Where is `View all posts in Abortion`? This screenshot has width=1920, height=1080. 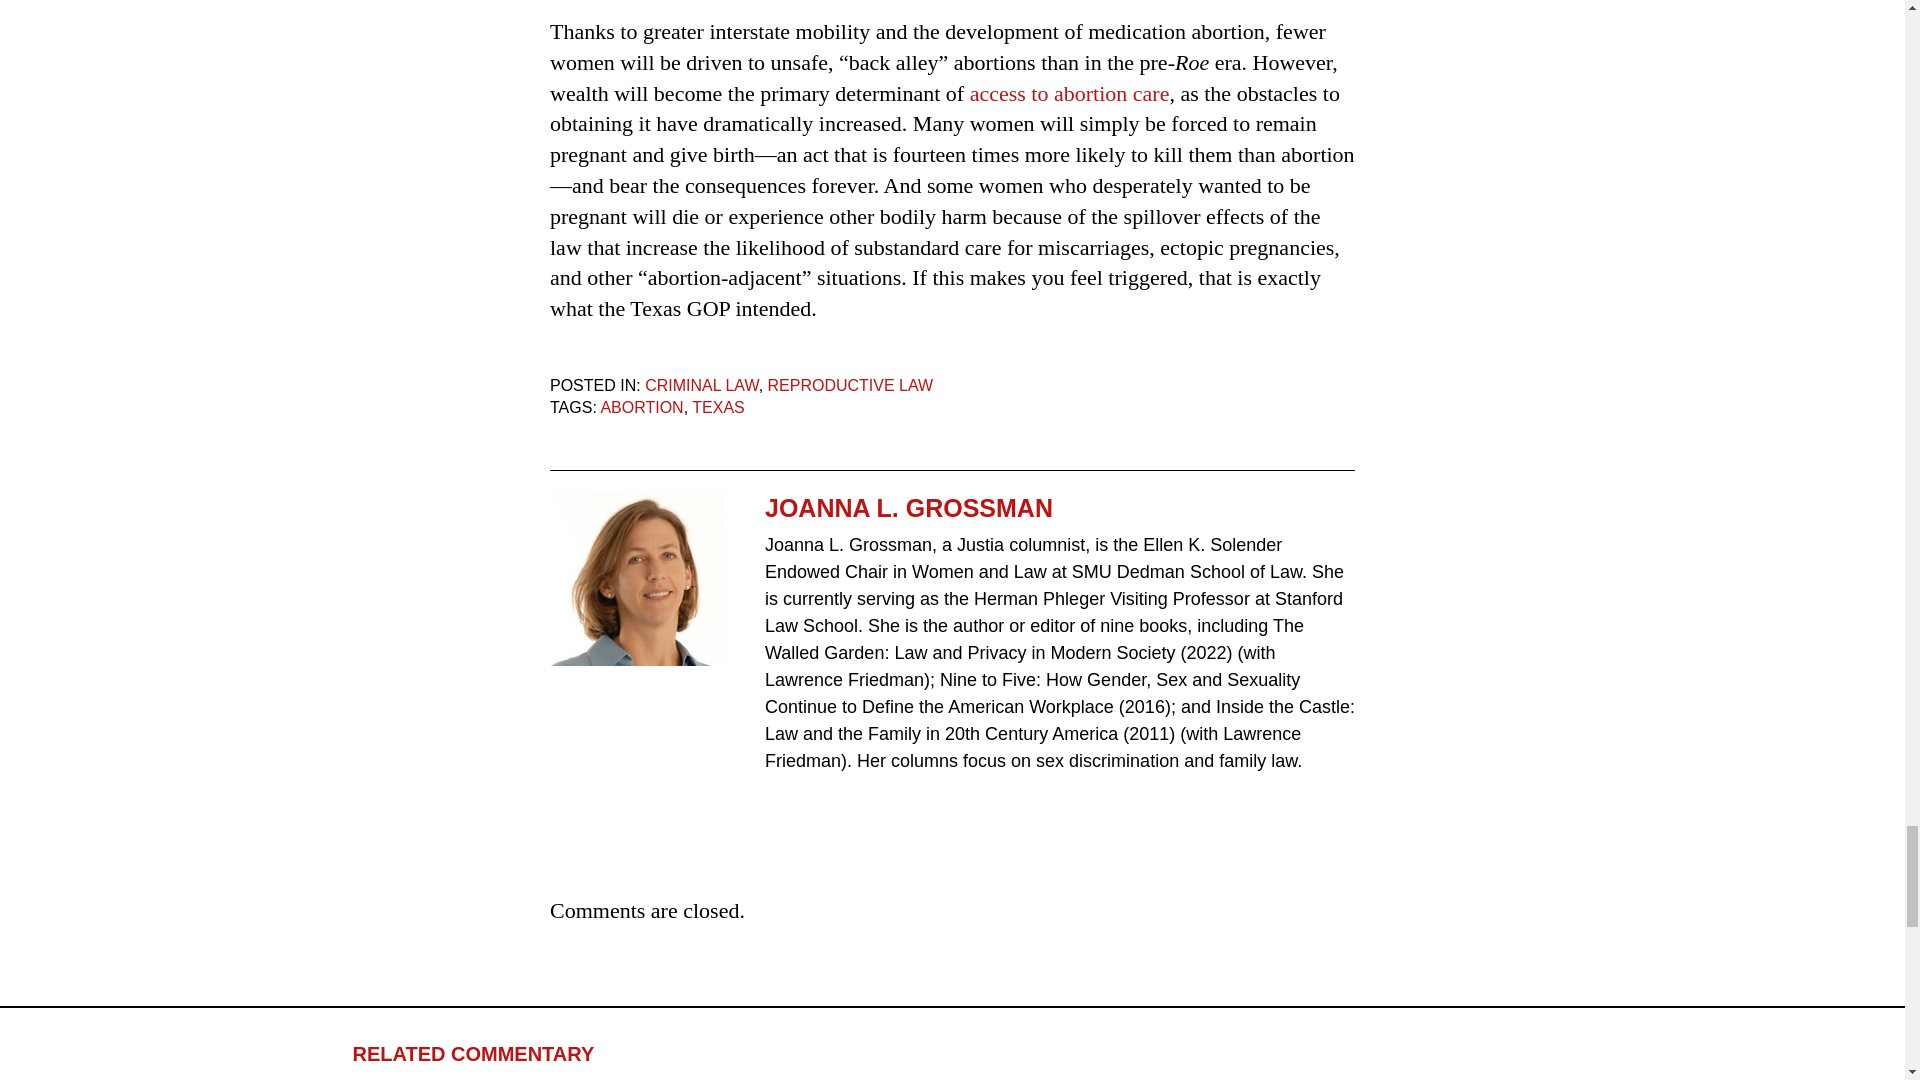 View all posts in Abortion is located at coordinates (641, 406).